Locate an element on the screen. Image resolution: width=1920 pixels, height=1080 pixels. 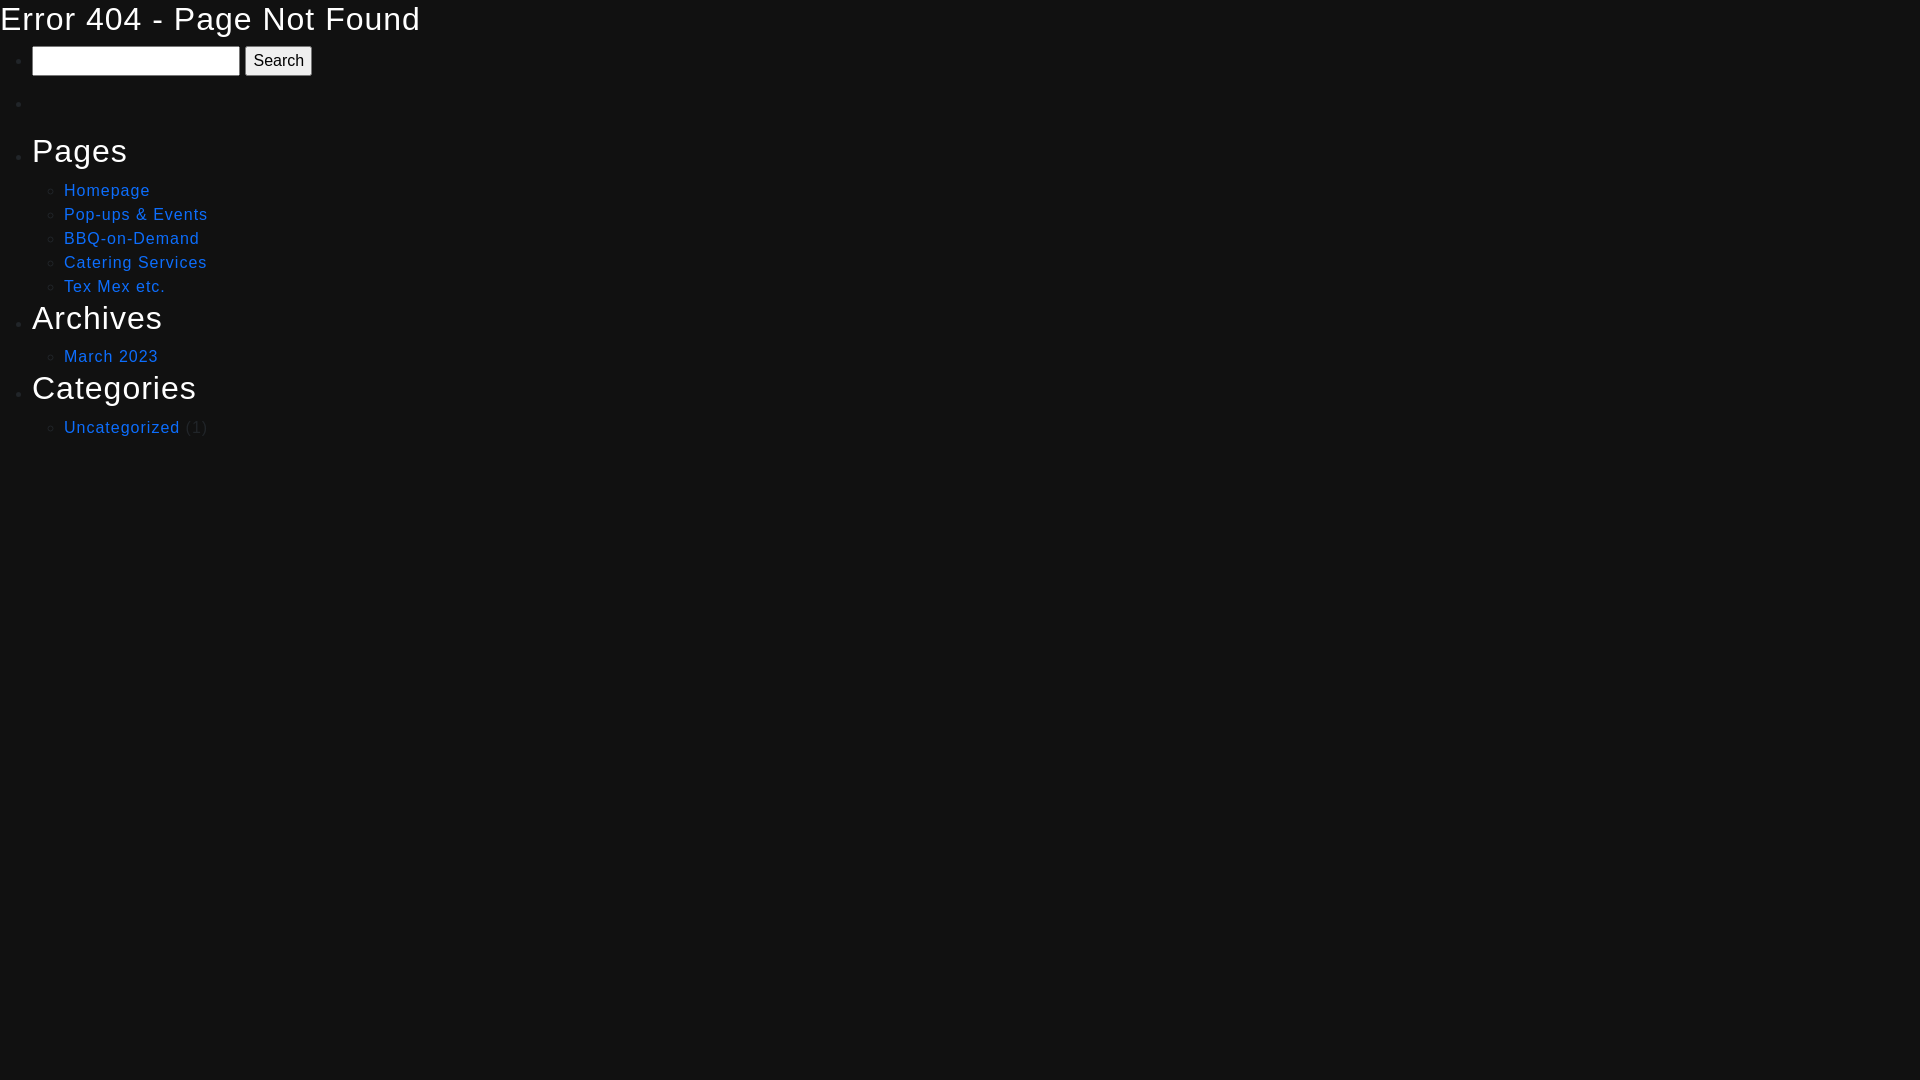
Uncategorized is located at coordinates (122, 428).